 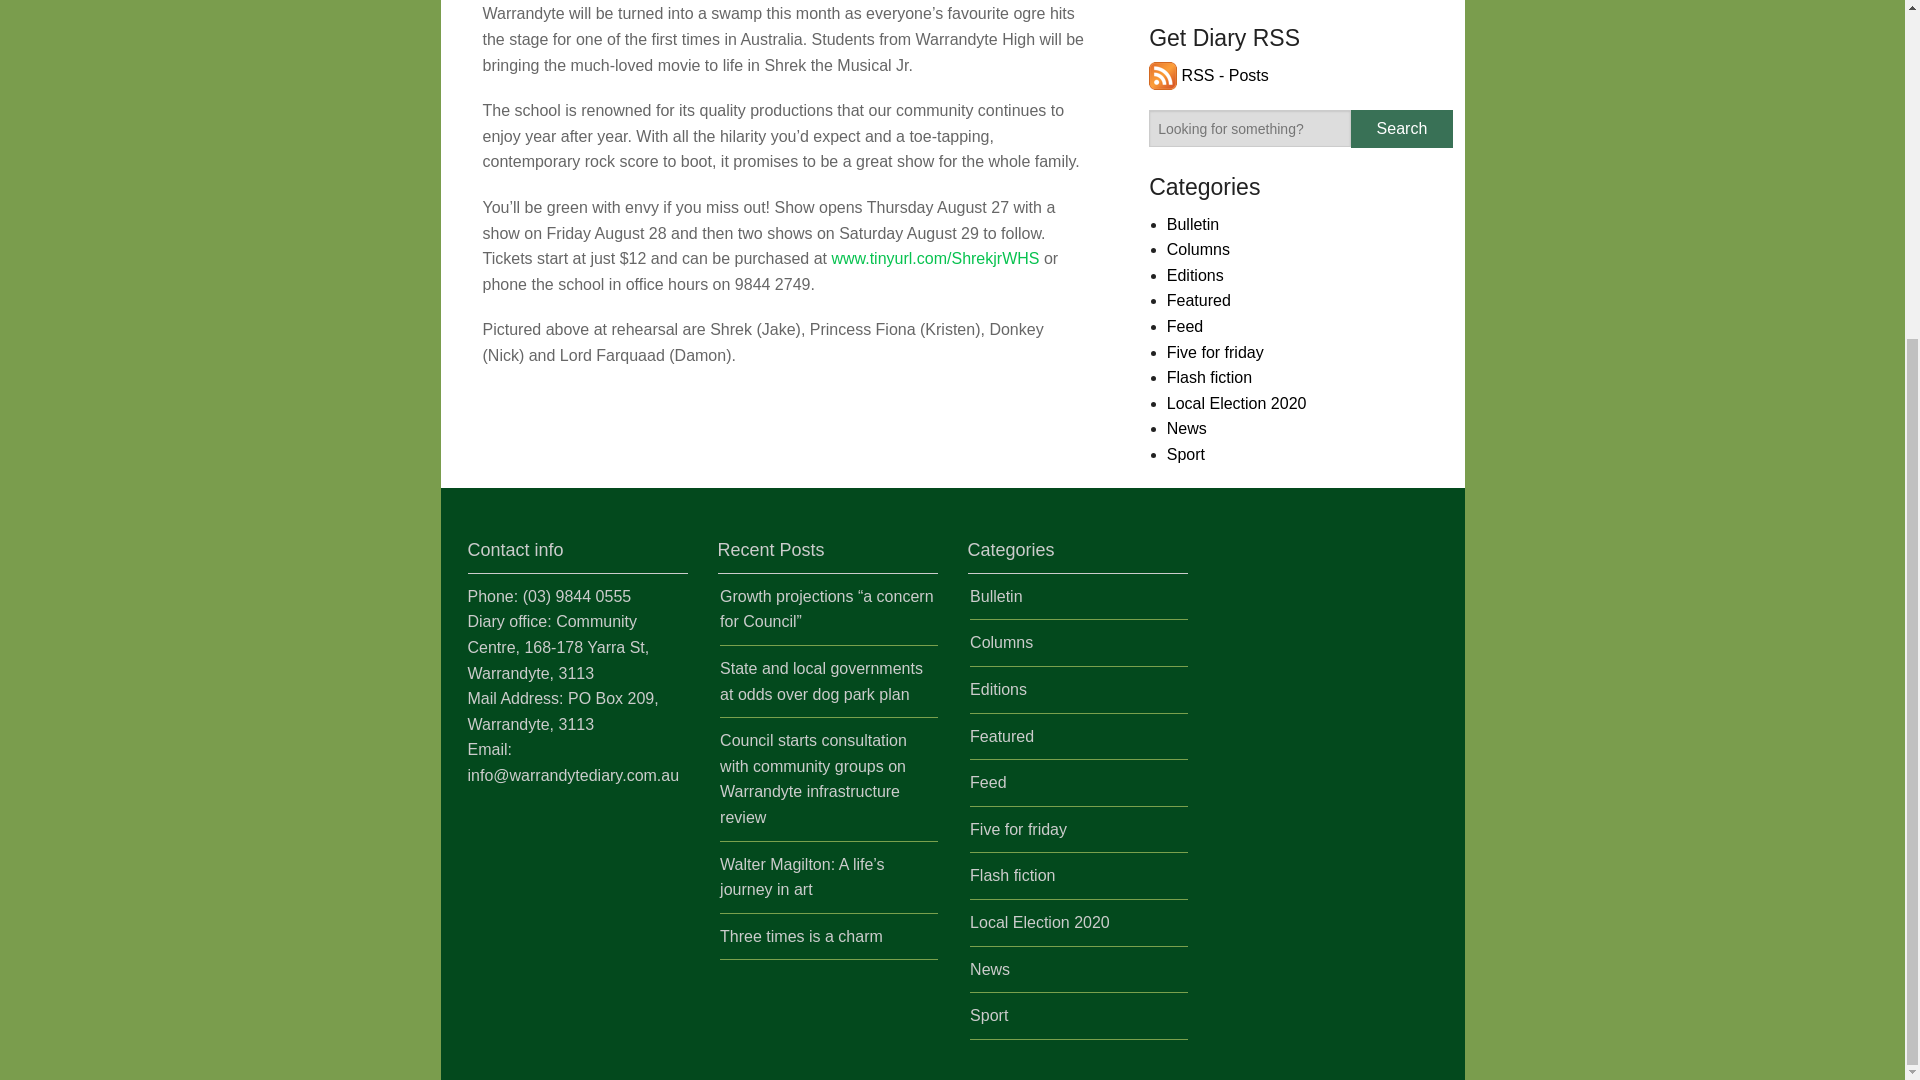 What do you see at coordinates (1039, 922) in the screenshot?
I see `Local Election 2020` at bounding box center [1039, 922].